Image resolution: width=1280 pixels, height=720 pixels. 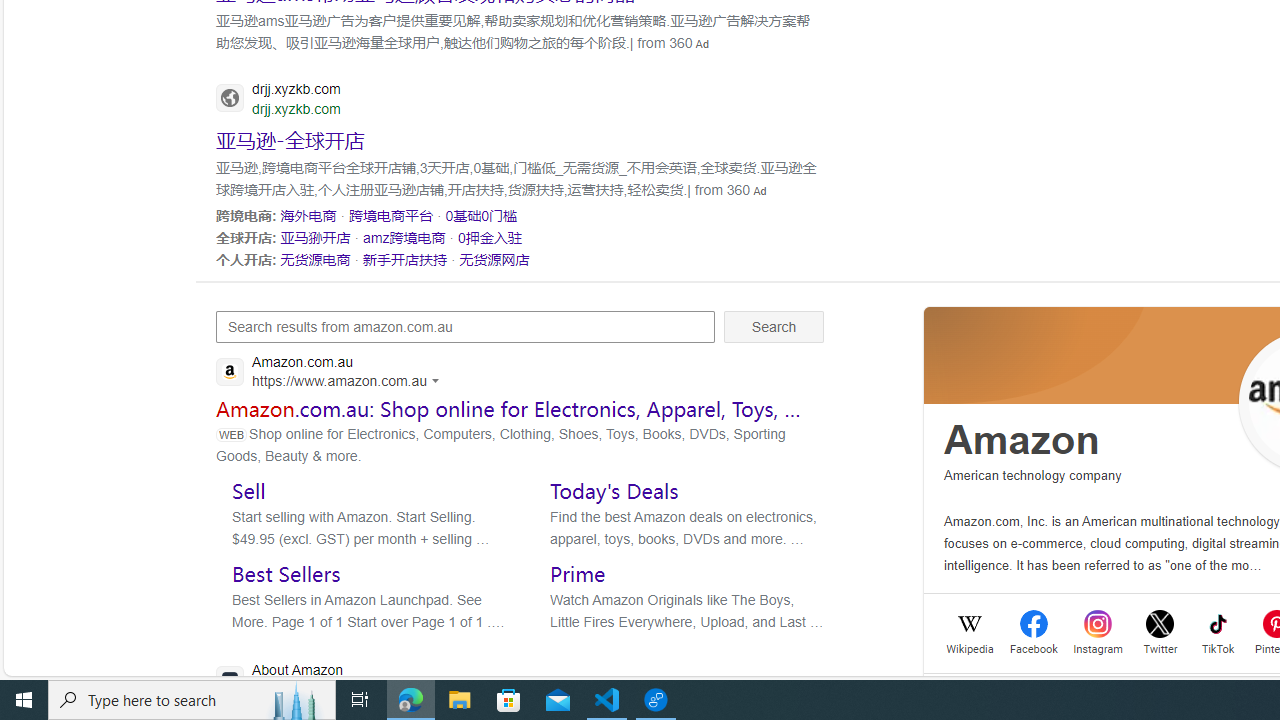 What do you see at coordinates (482, 215) in the screenshot?
I see `SERP,5568` at bounding box center [482, 215].